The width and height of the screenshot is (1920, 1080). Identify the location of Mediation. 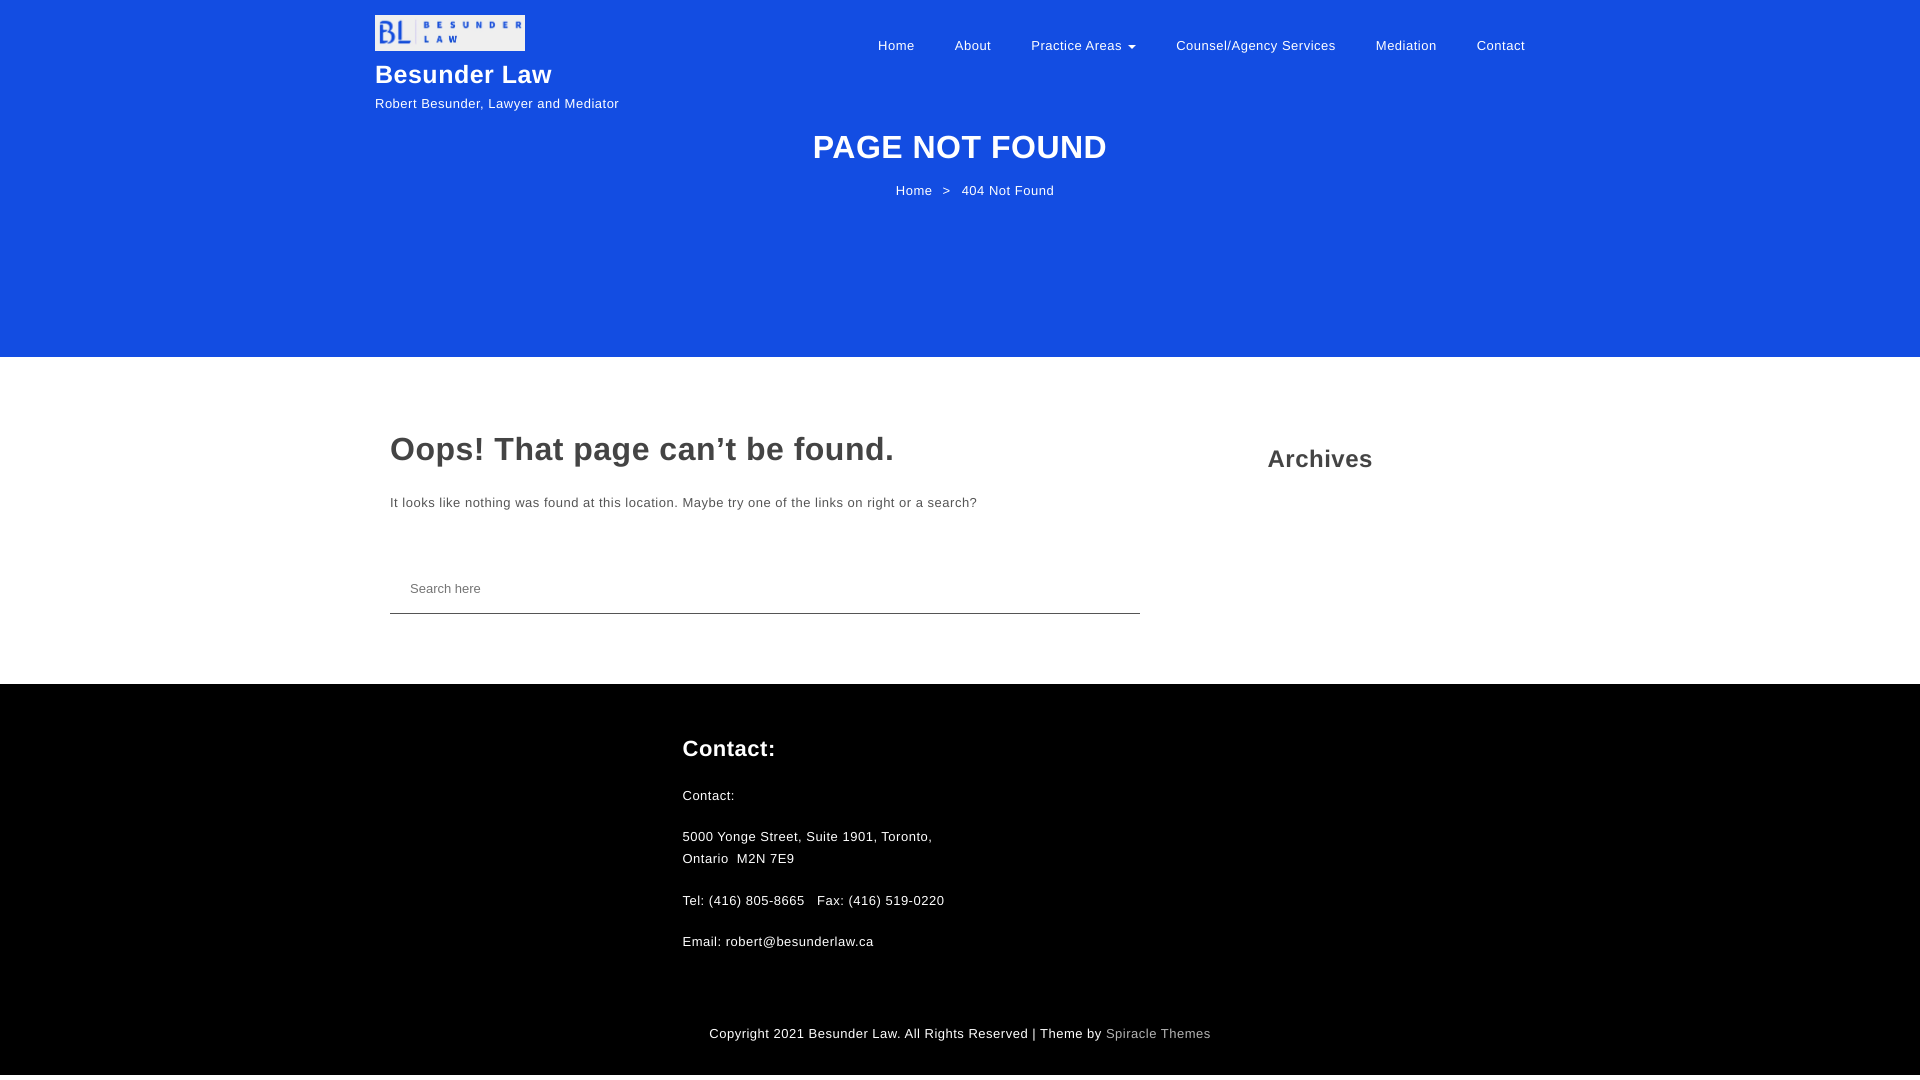
(1406, 55).